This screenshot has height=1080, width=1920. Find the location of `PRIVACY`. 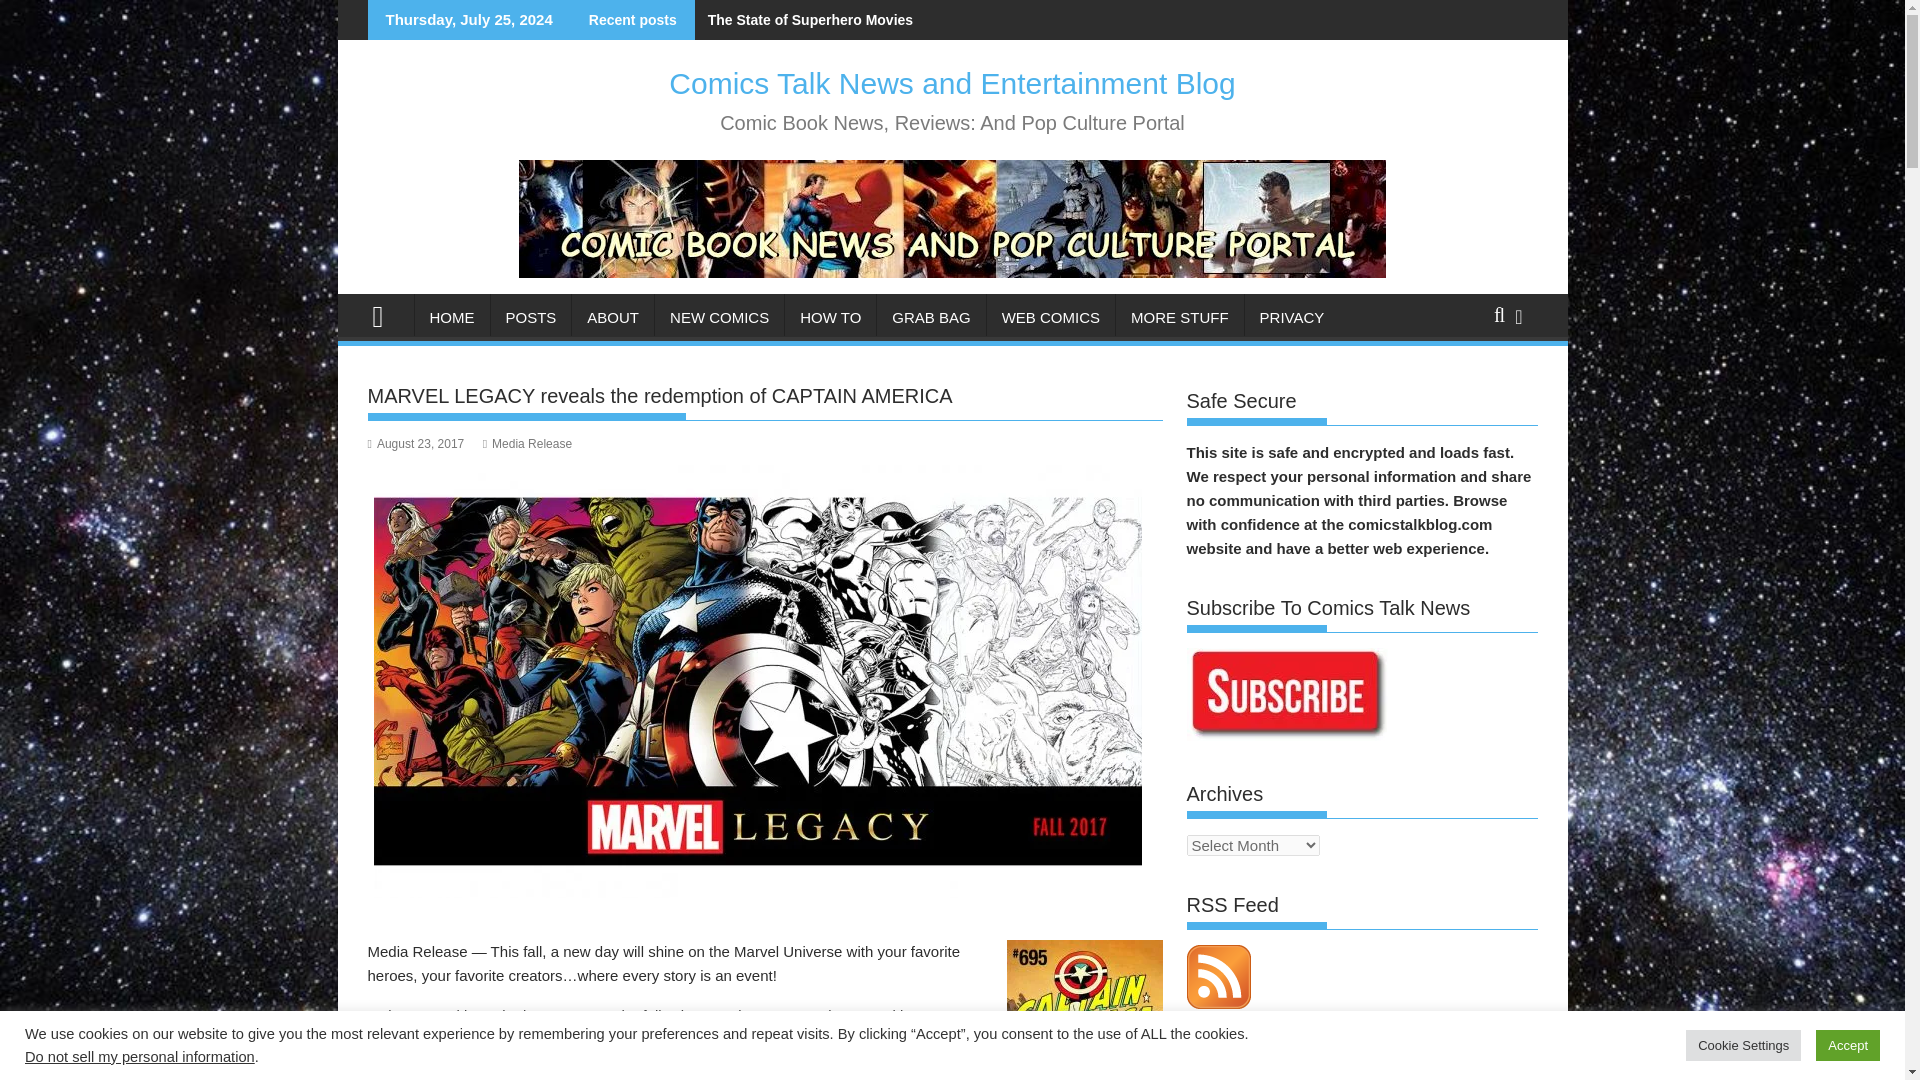

PRIVACY is located at coordinates (1292, 318).